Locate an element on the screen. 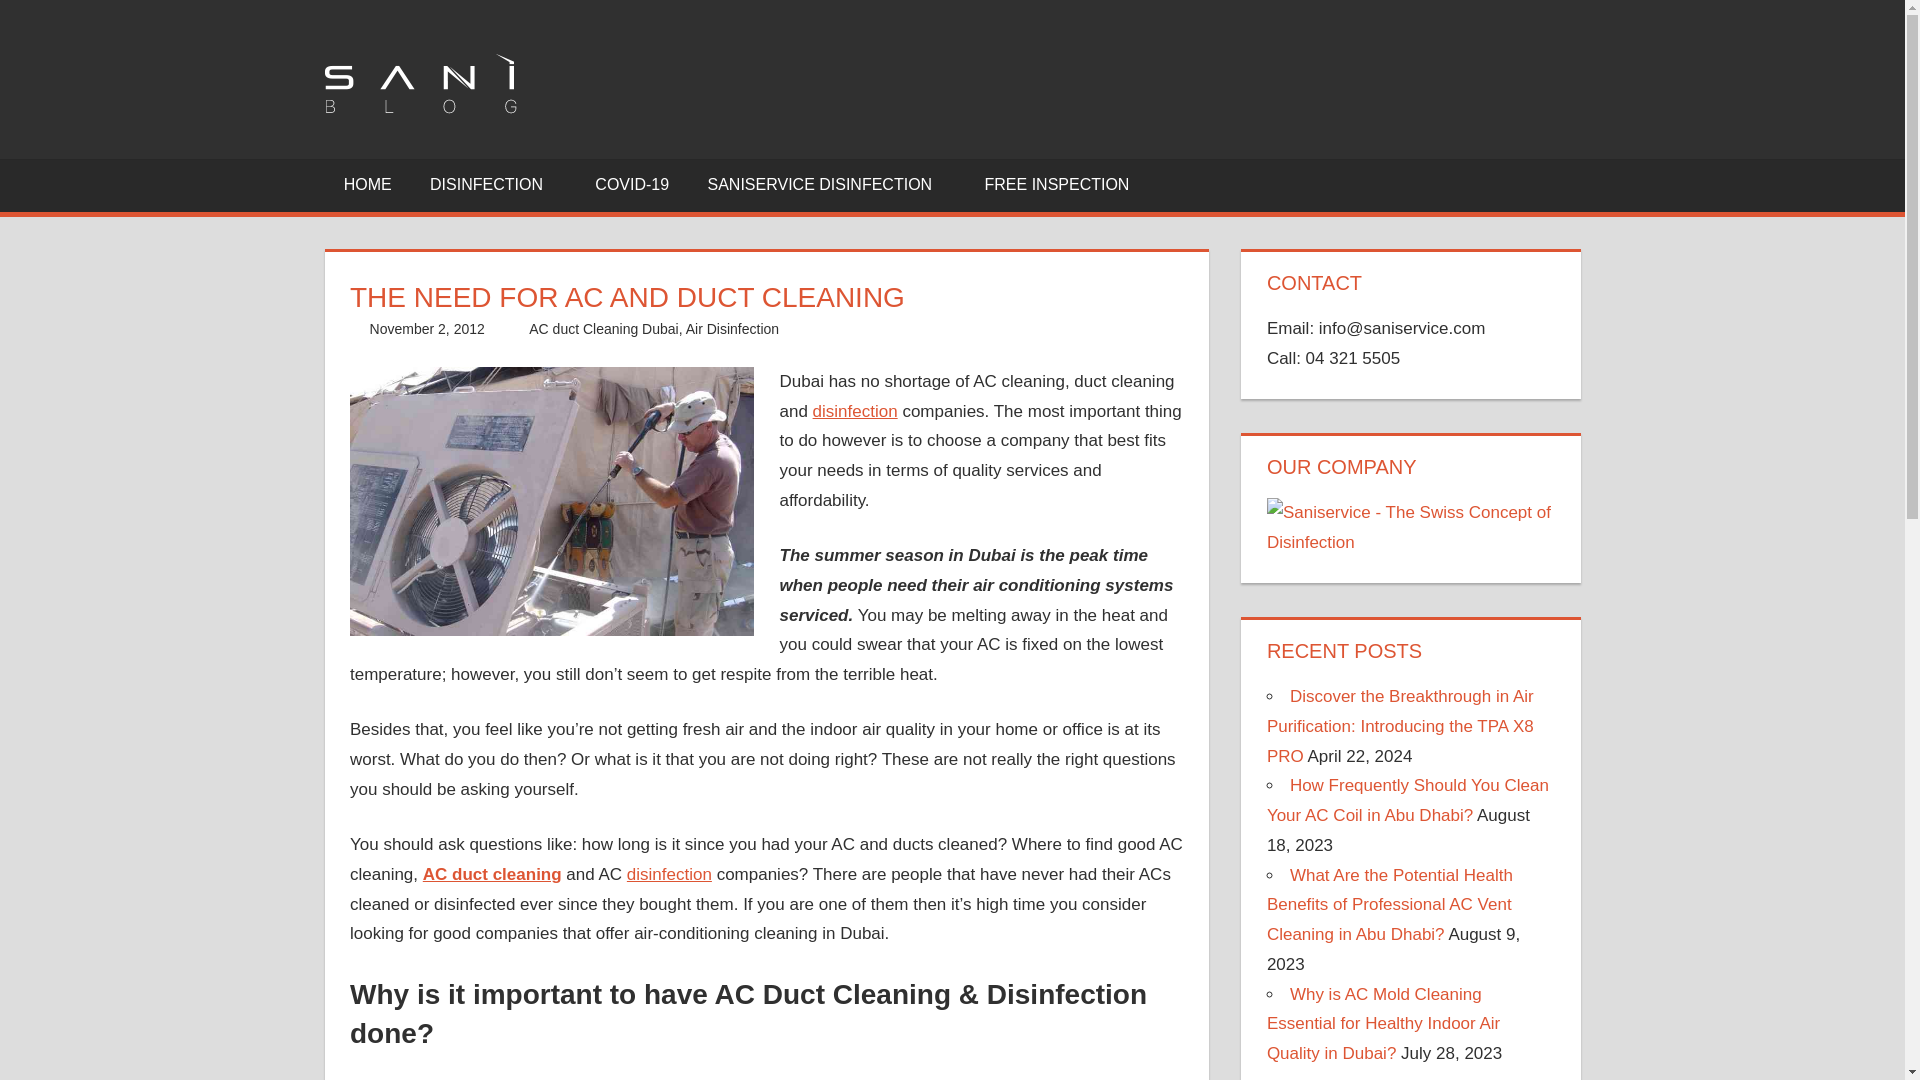 The image size is (1920, 1080). Air Disinfection is located at coordinates (732, 328).